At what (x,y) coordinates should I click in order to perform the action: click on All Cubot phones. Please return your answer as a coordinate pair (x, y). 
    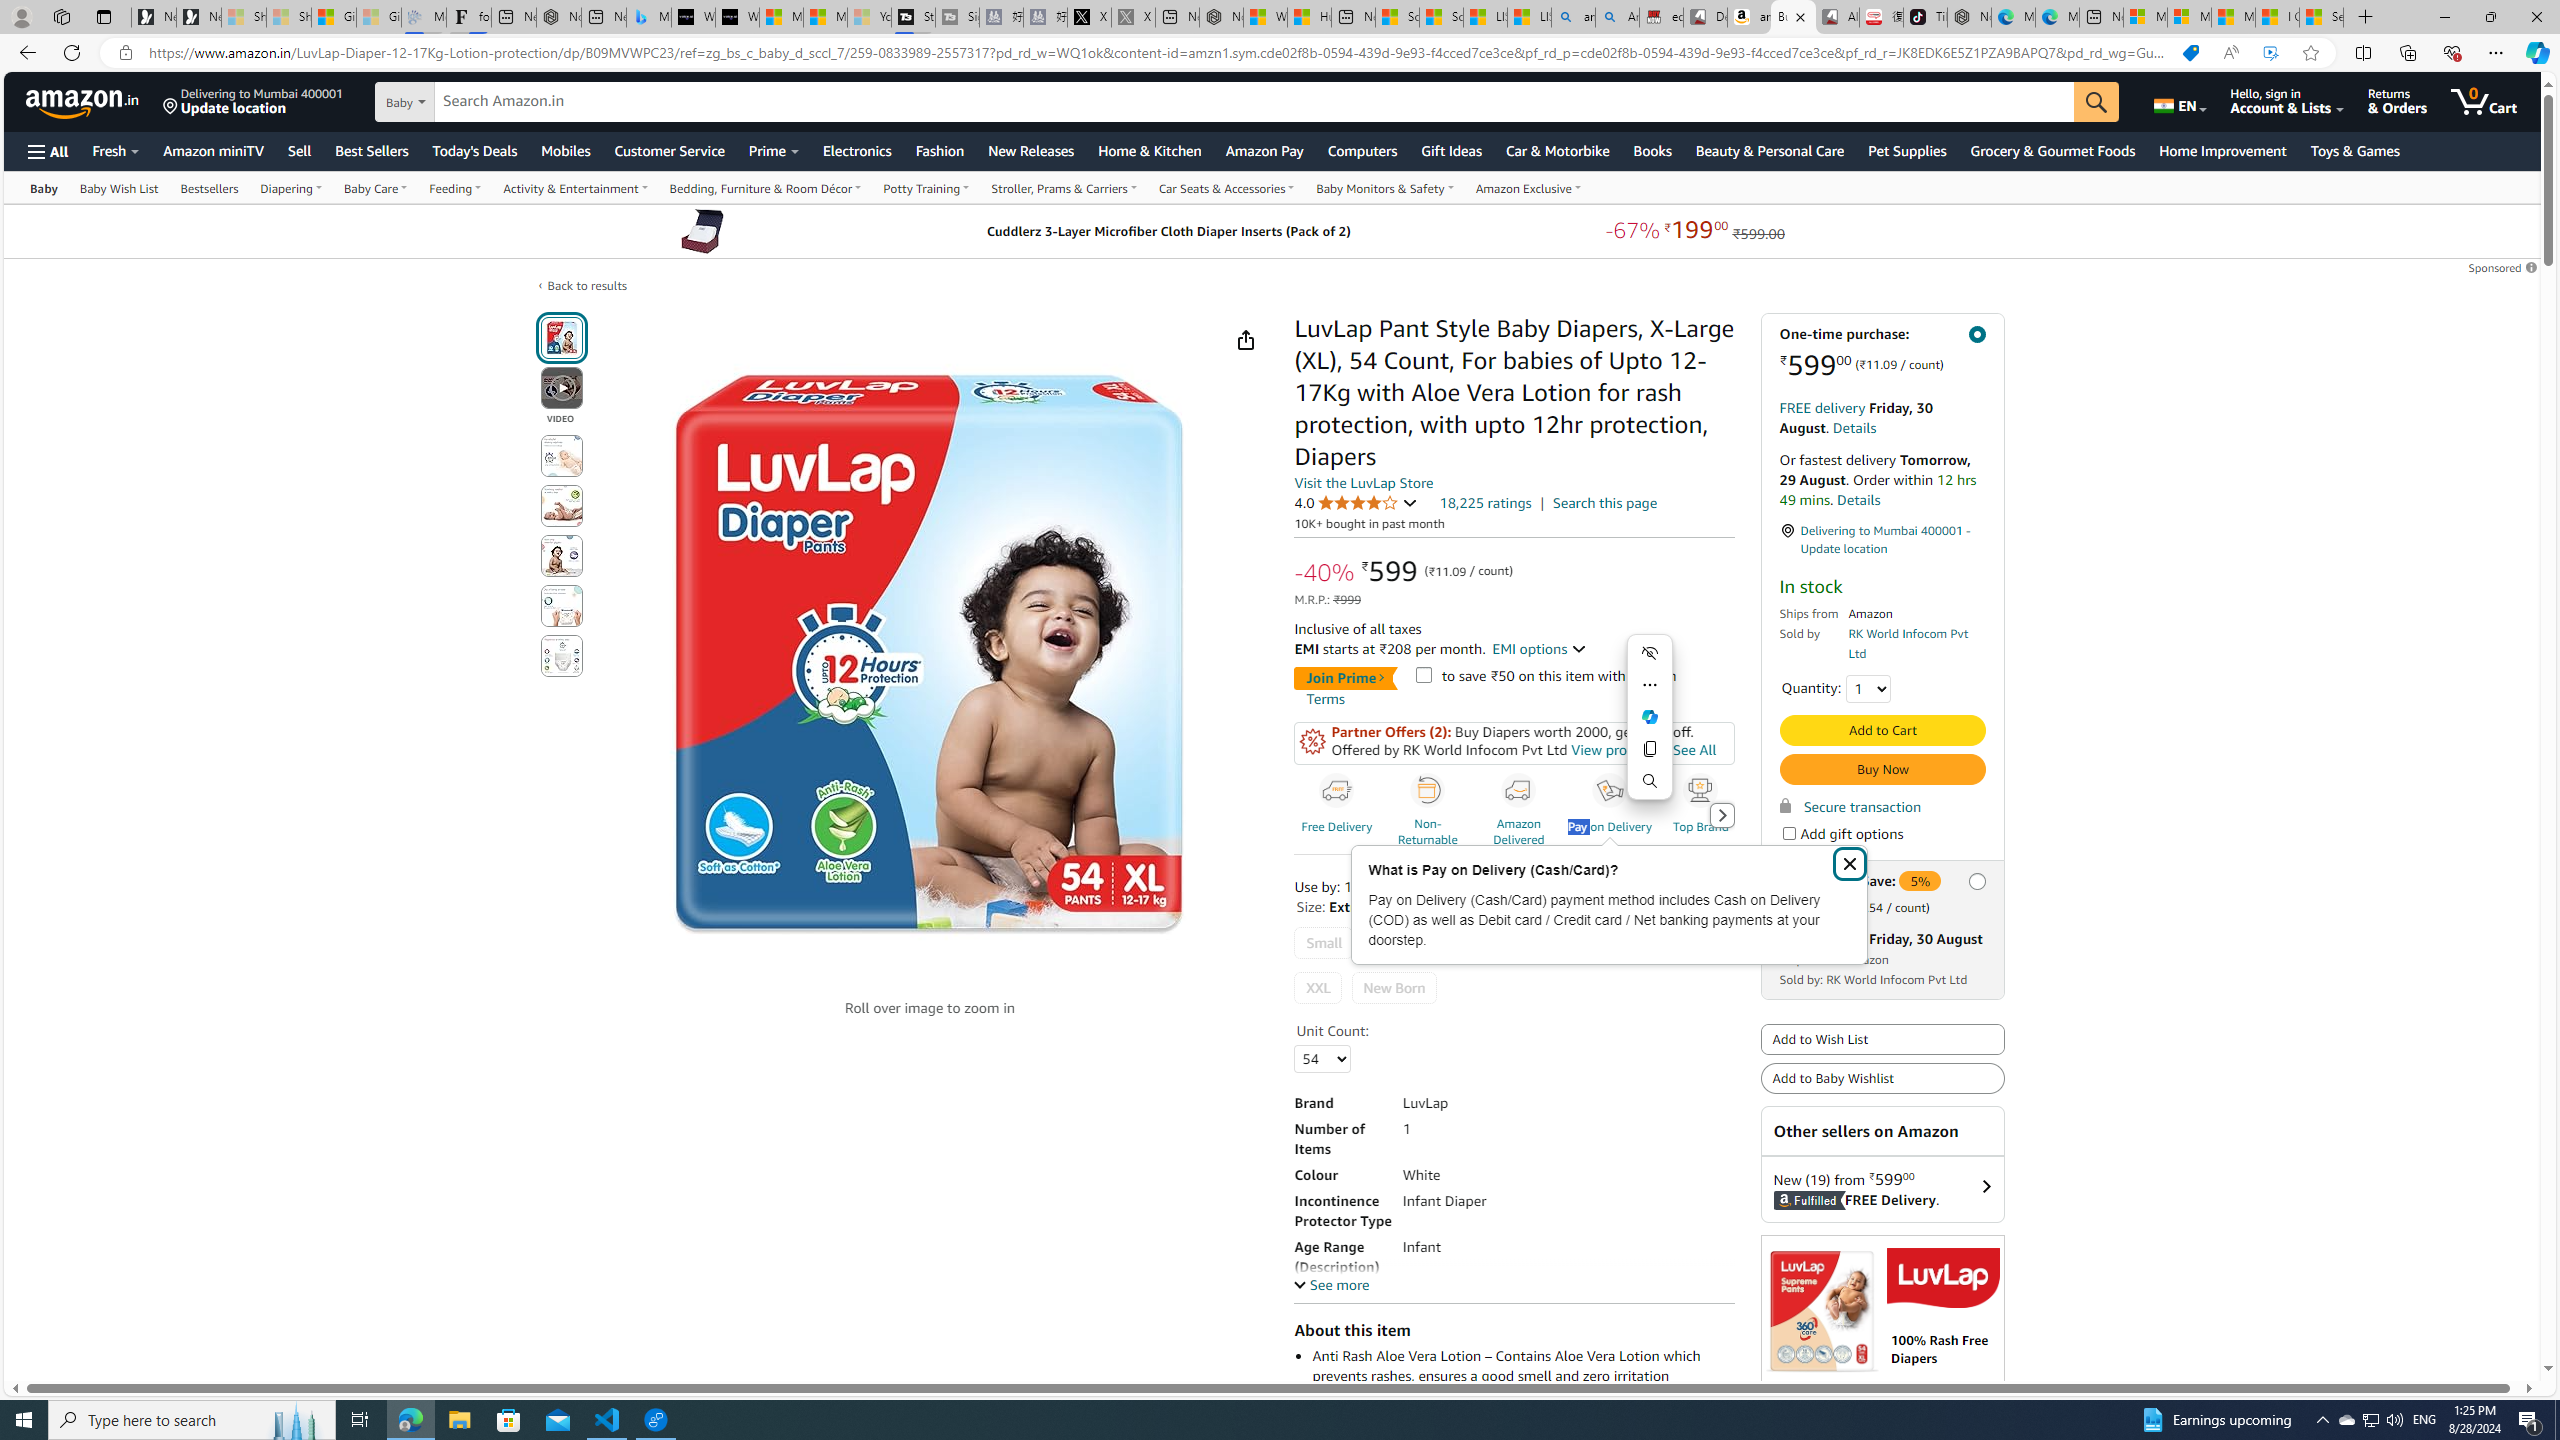
    Looking at the image, I should click on (1838, 17).